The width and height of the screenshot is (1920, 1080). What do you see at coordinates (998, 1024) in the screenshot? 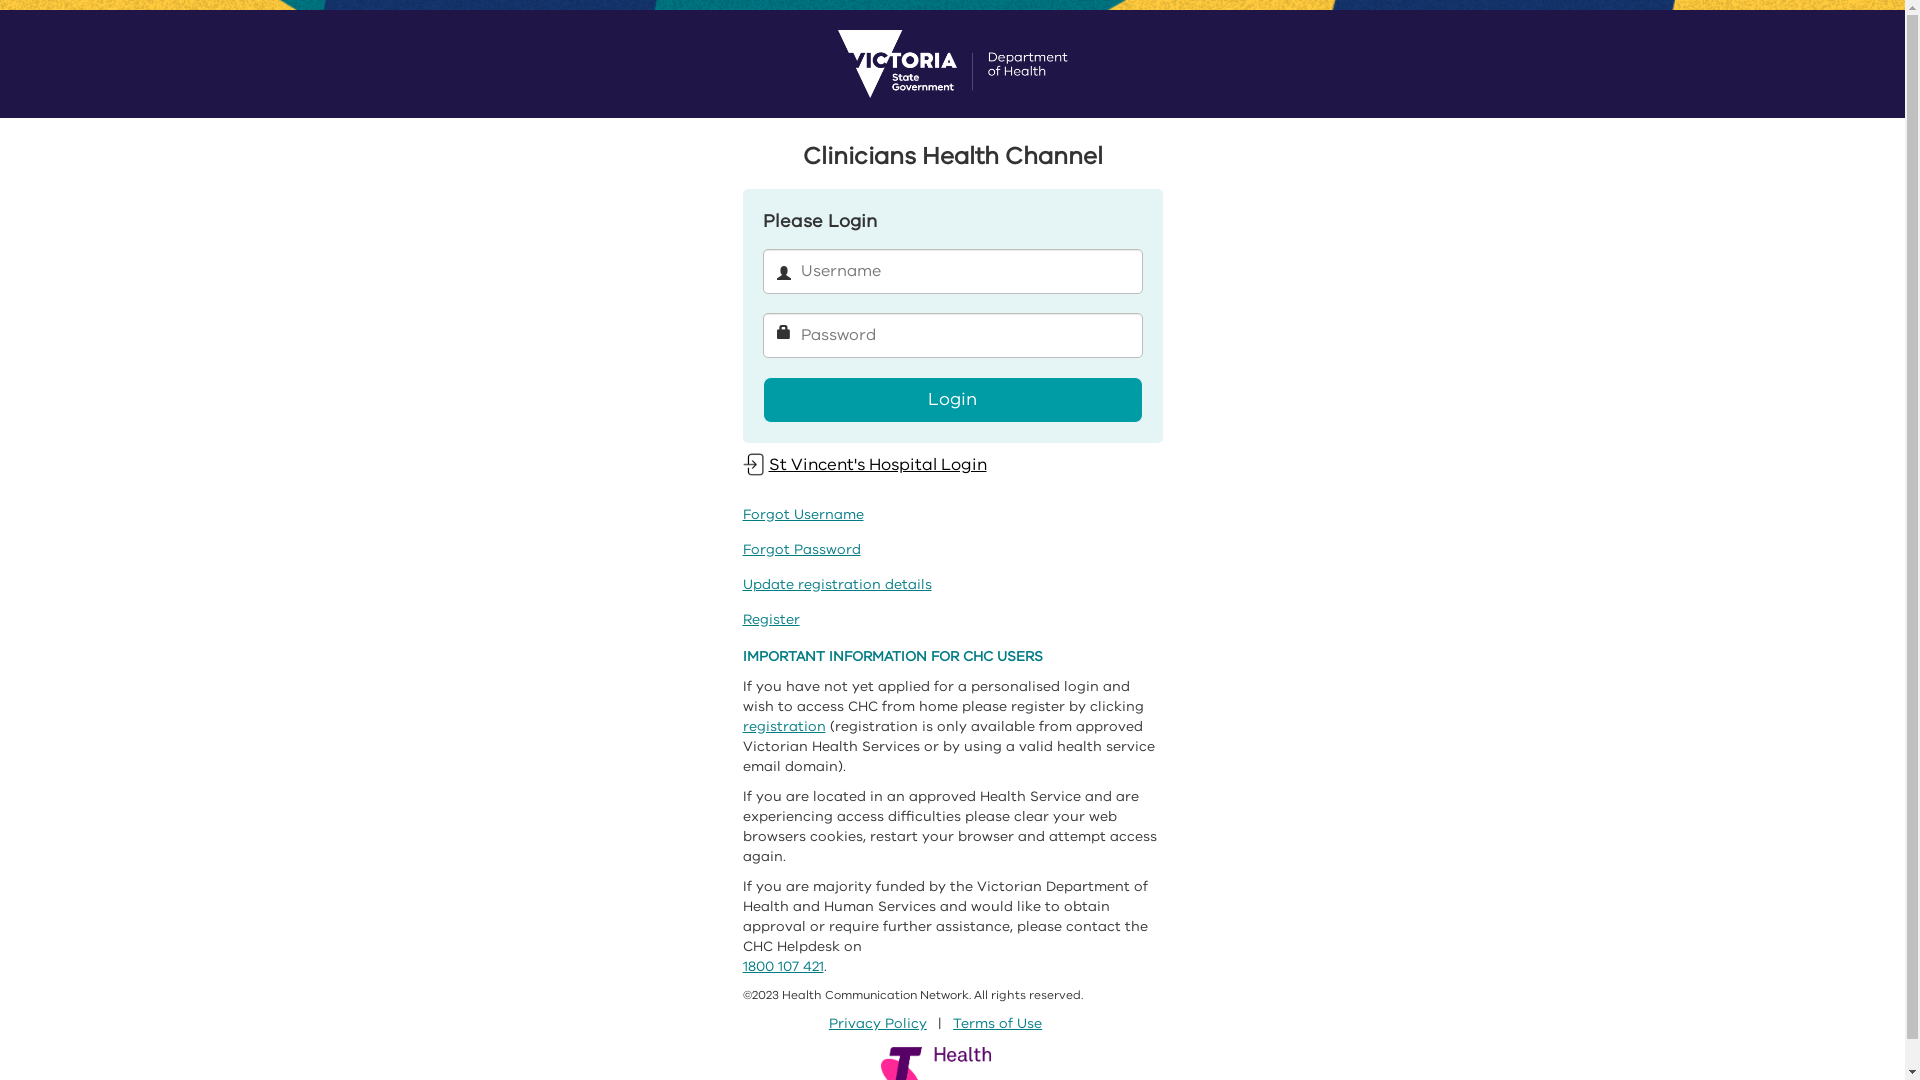
I see `Terms of Use` at bounding box center [998, 1024].